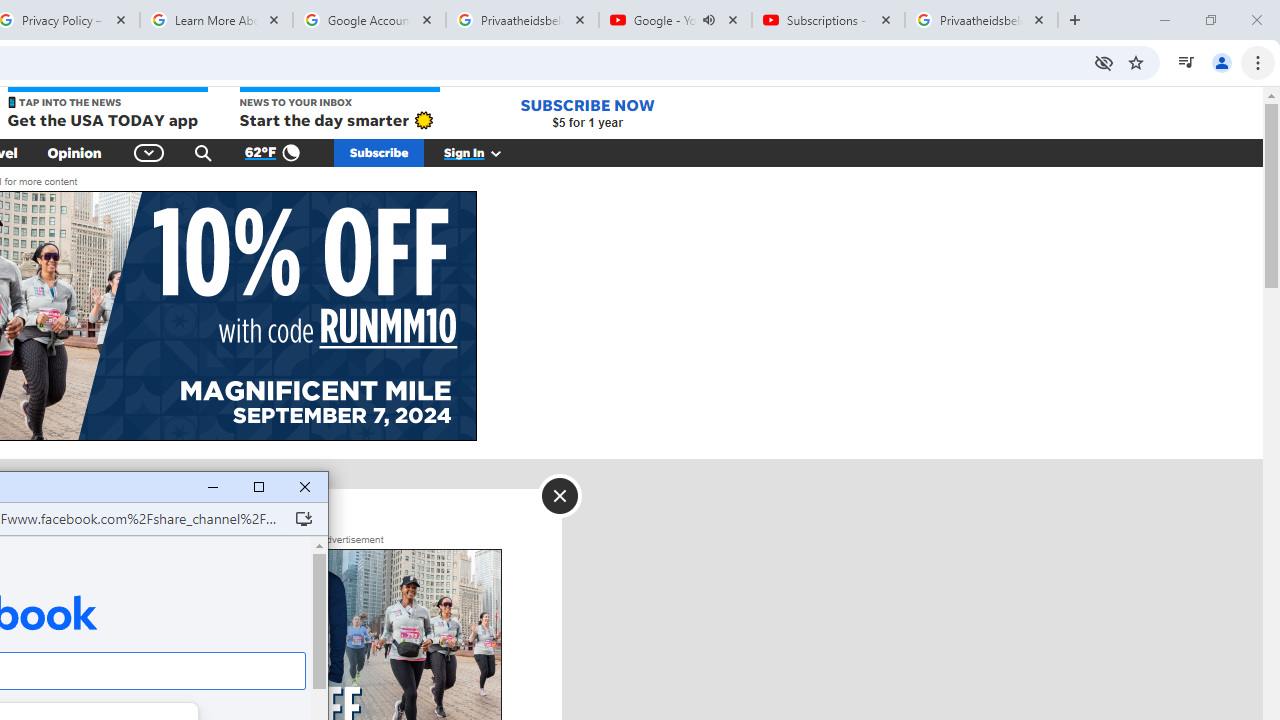 Image resolution: width=1280 pixels, height=720 pixels. What do you see at coordinates (587, 112) in the screenshot?
I see `SUBSCRIBE NOW $5 for 1 year` at bounding box center [587, 112].